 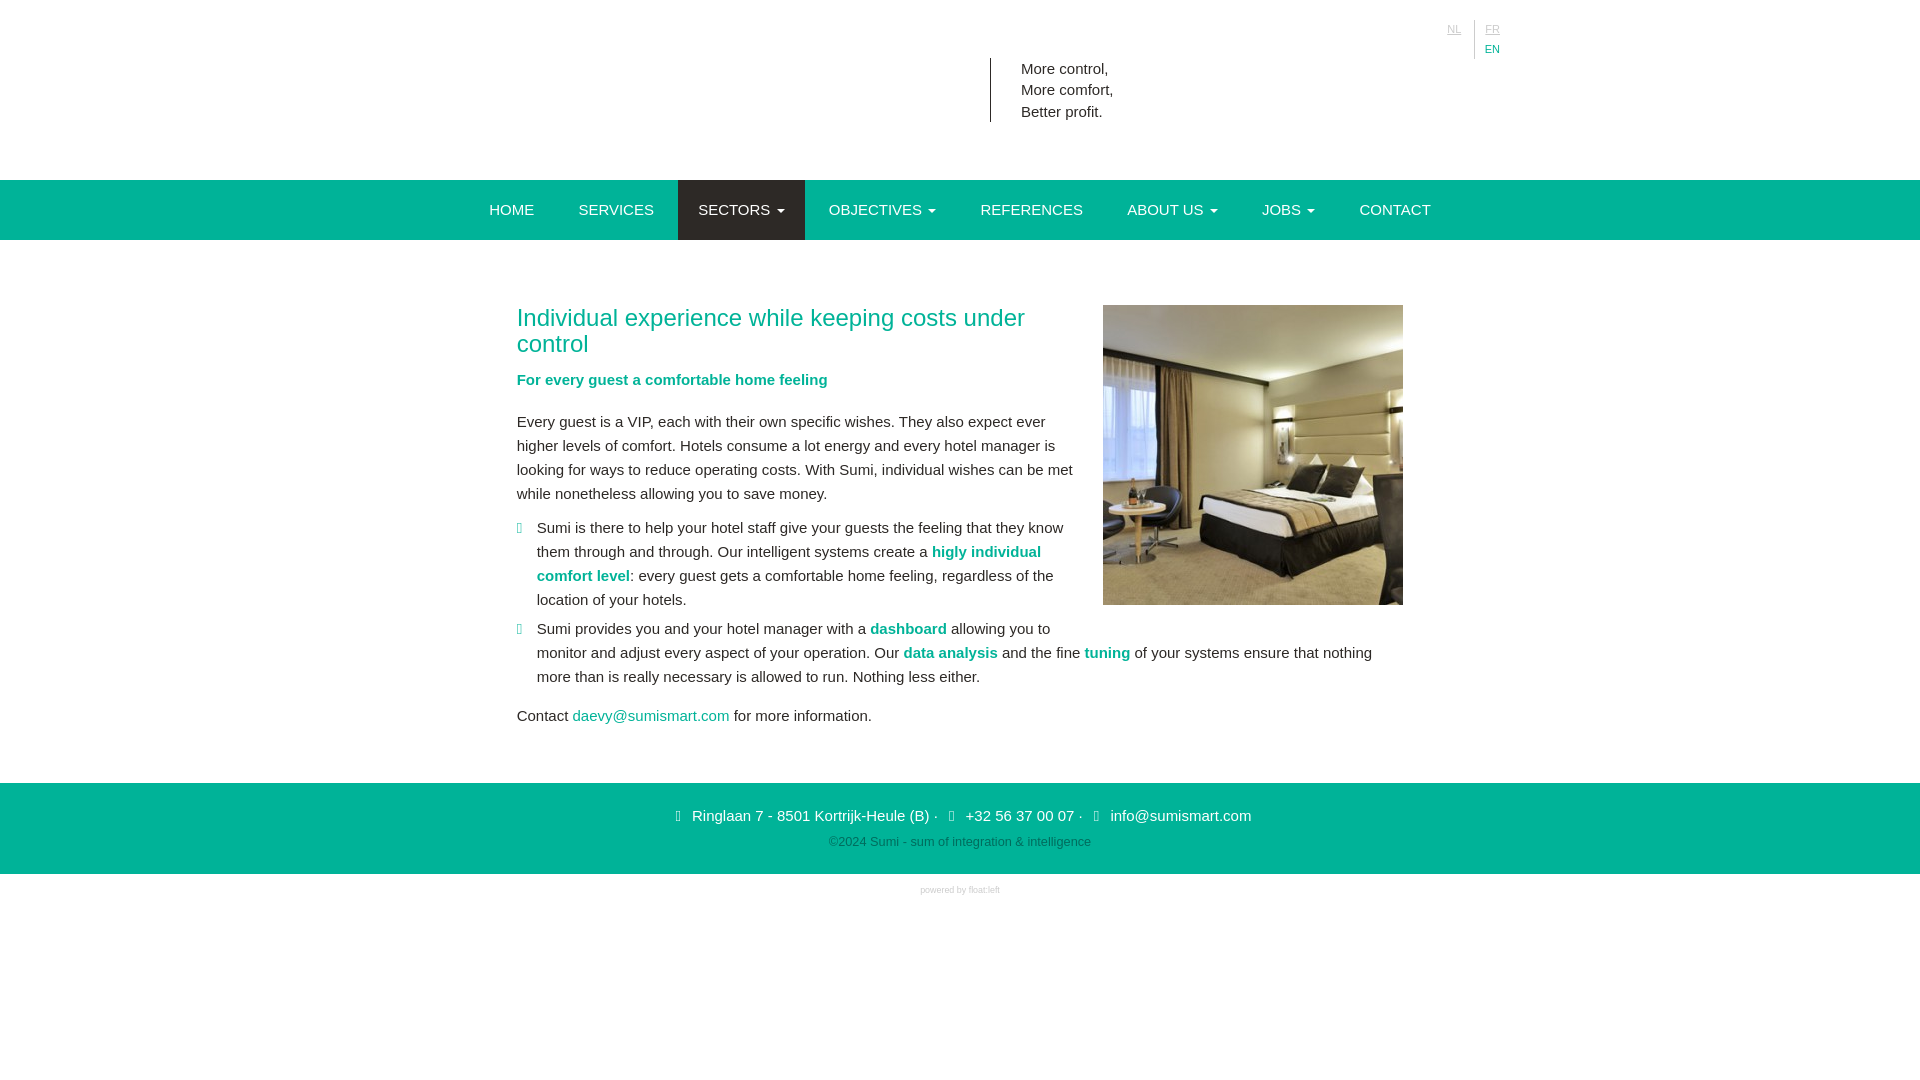 I want to click on CONTACT, so click(x=1394, y=210).